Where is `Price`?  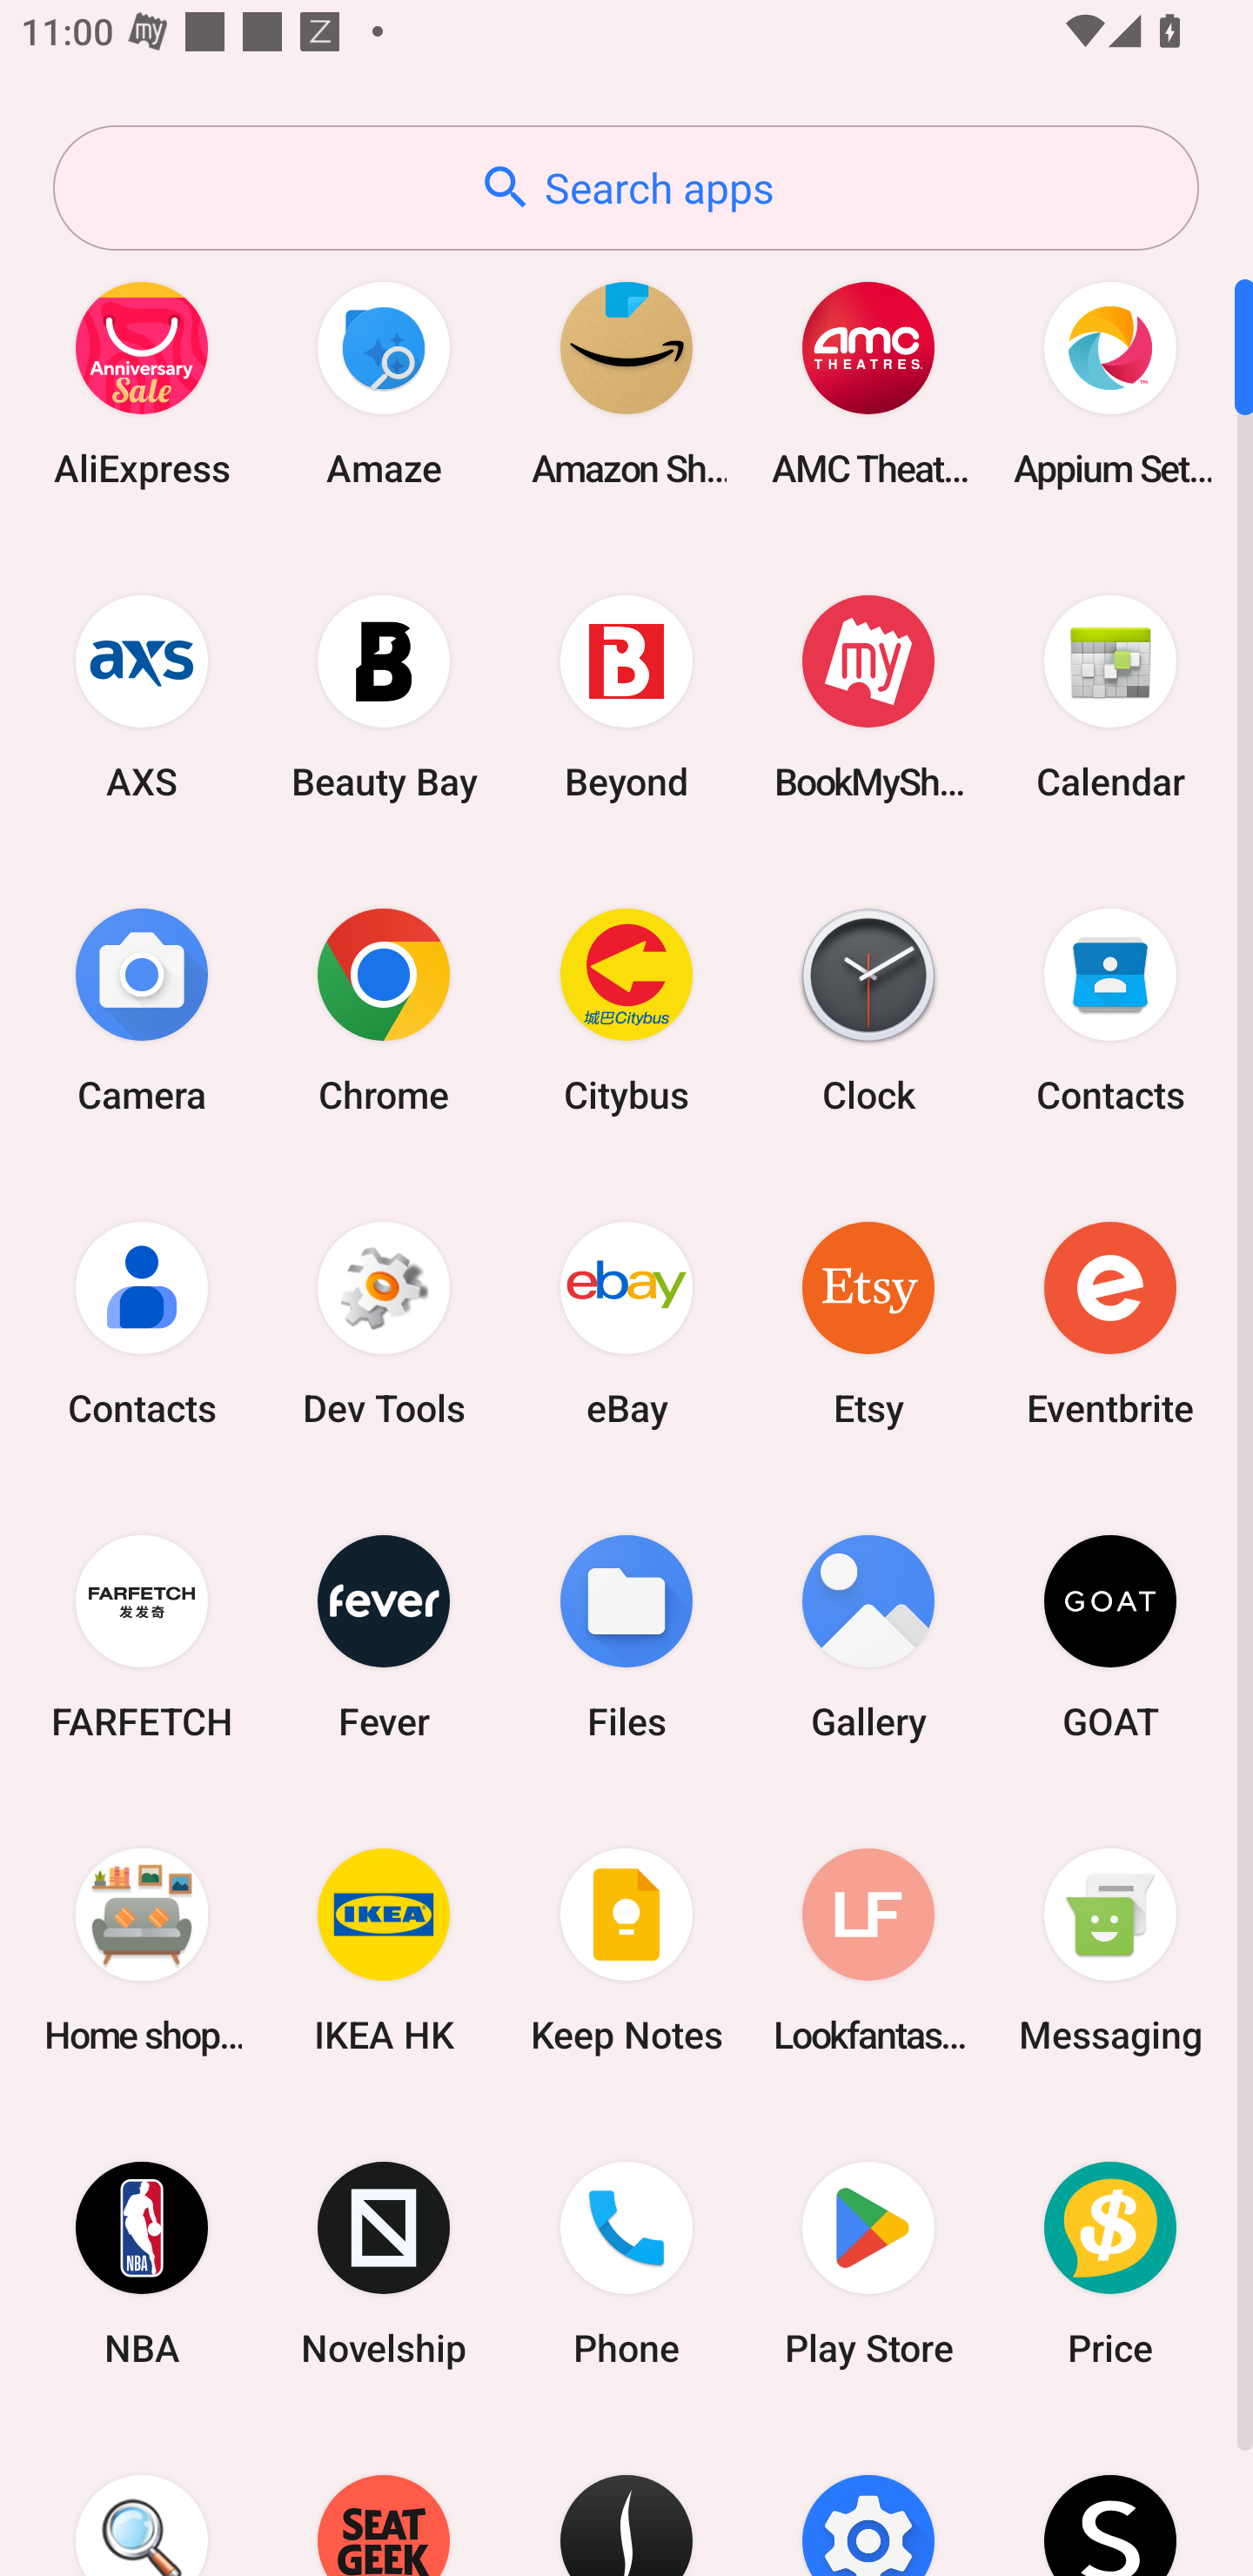 Price is located at coordinates (1110, 2264).